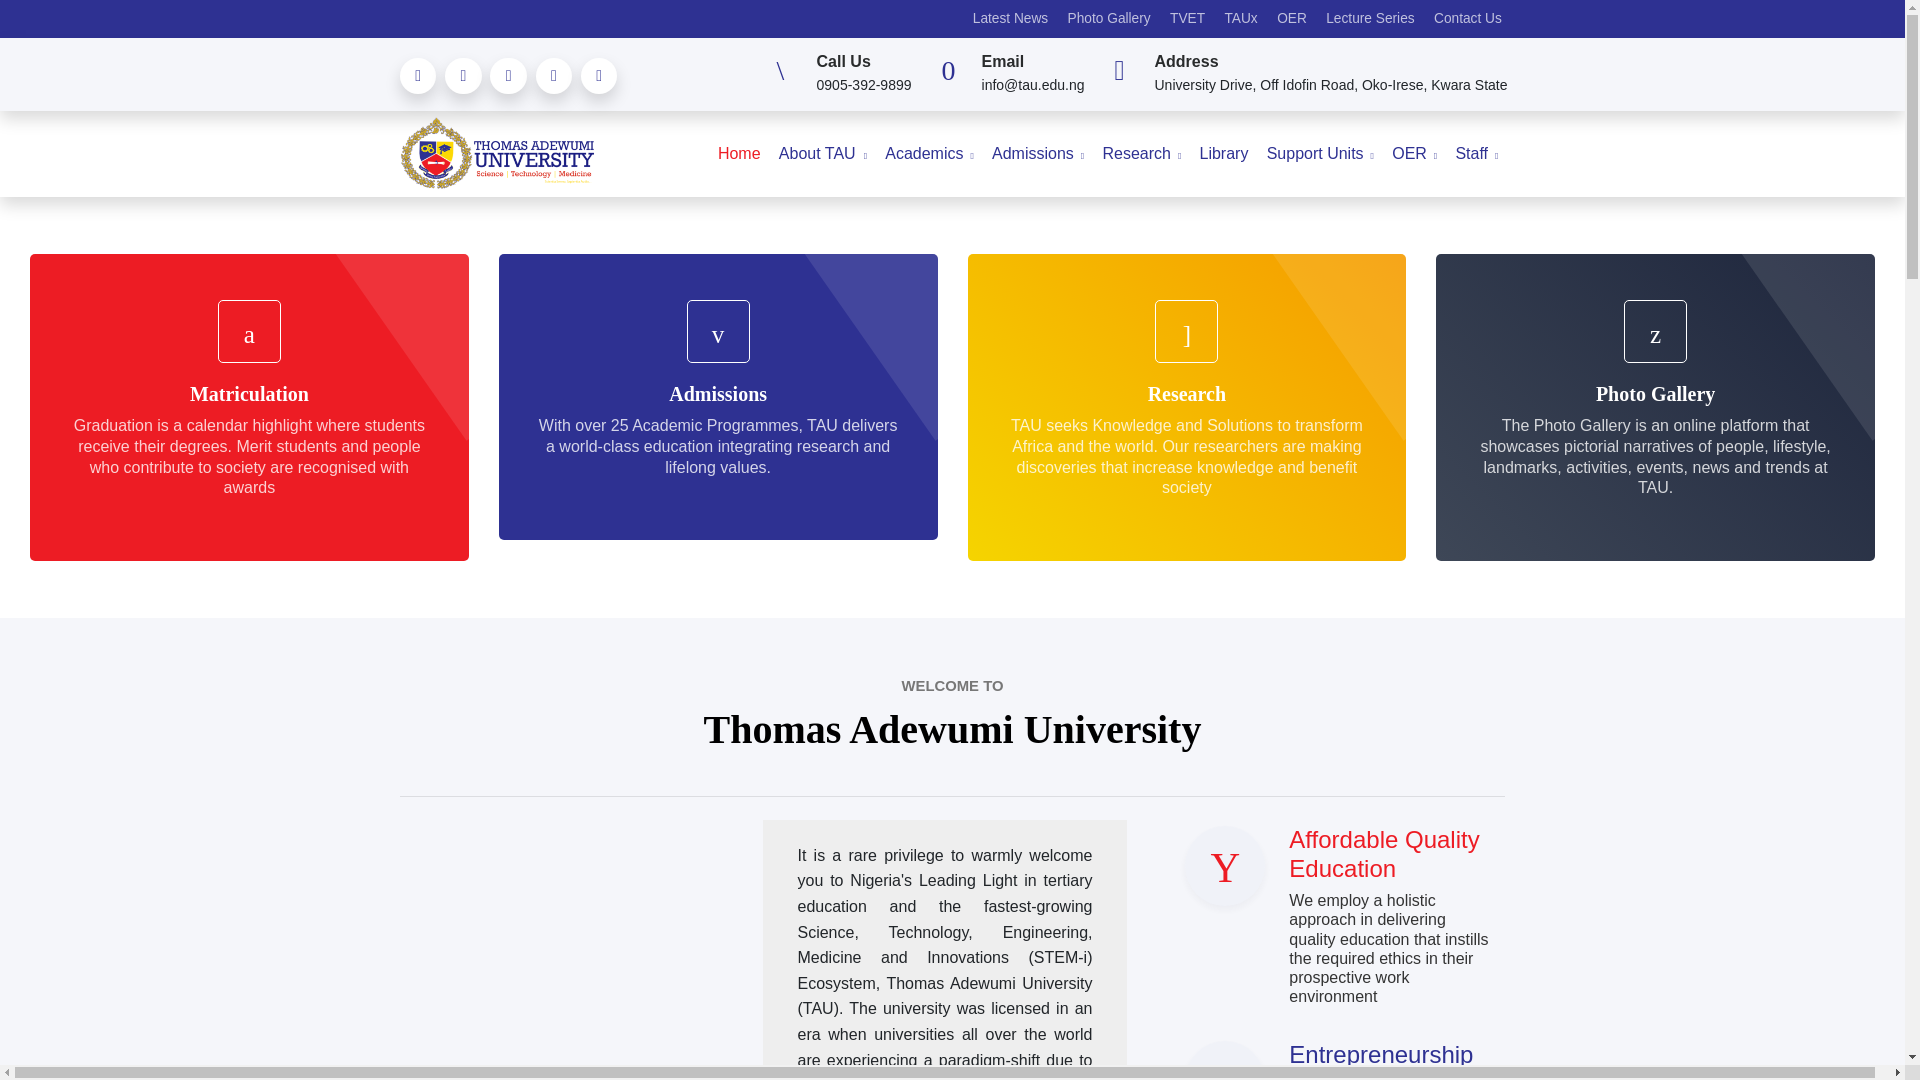 The height and width of the screenshot is (1080, 1920). What do you see at coordinates (1108, 22) in the screenshot?
I see `Photo Gallery` at bounding box center [1108, 22].